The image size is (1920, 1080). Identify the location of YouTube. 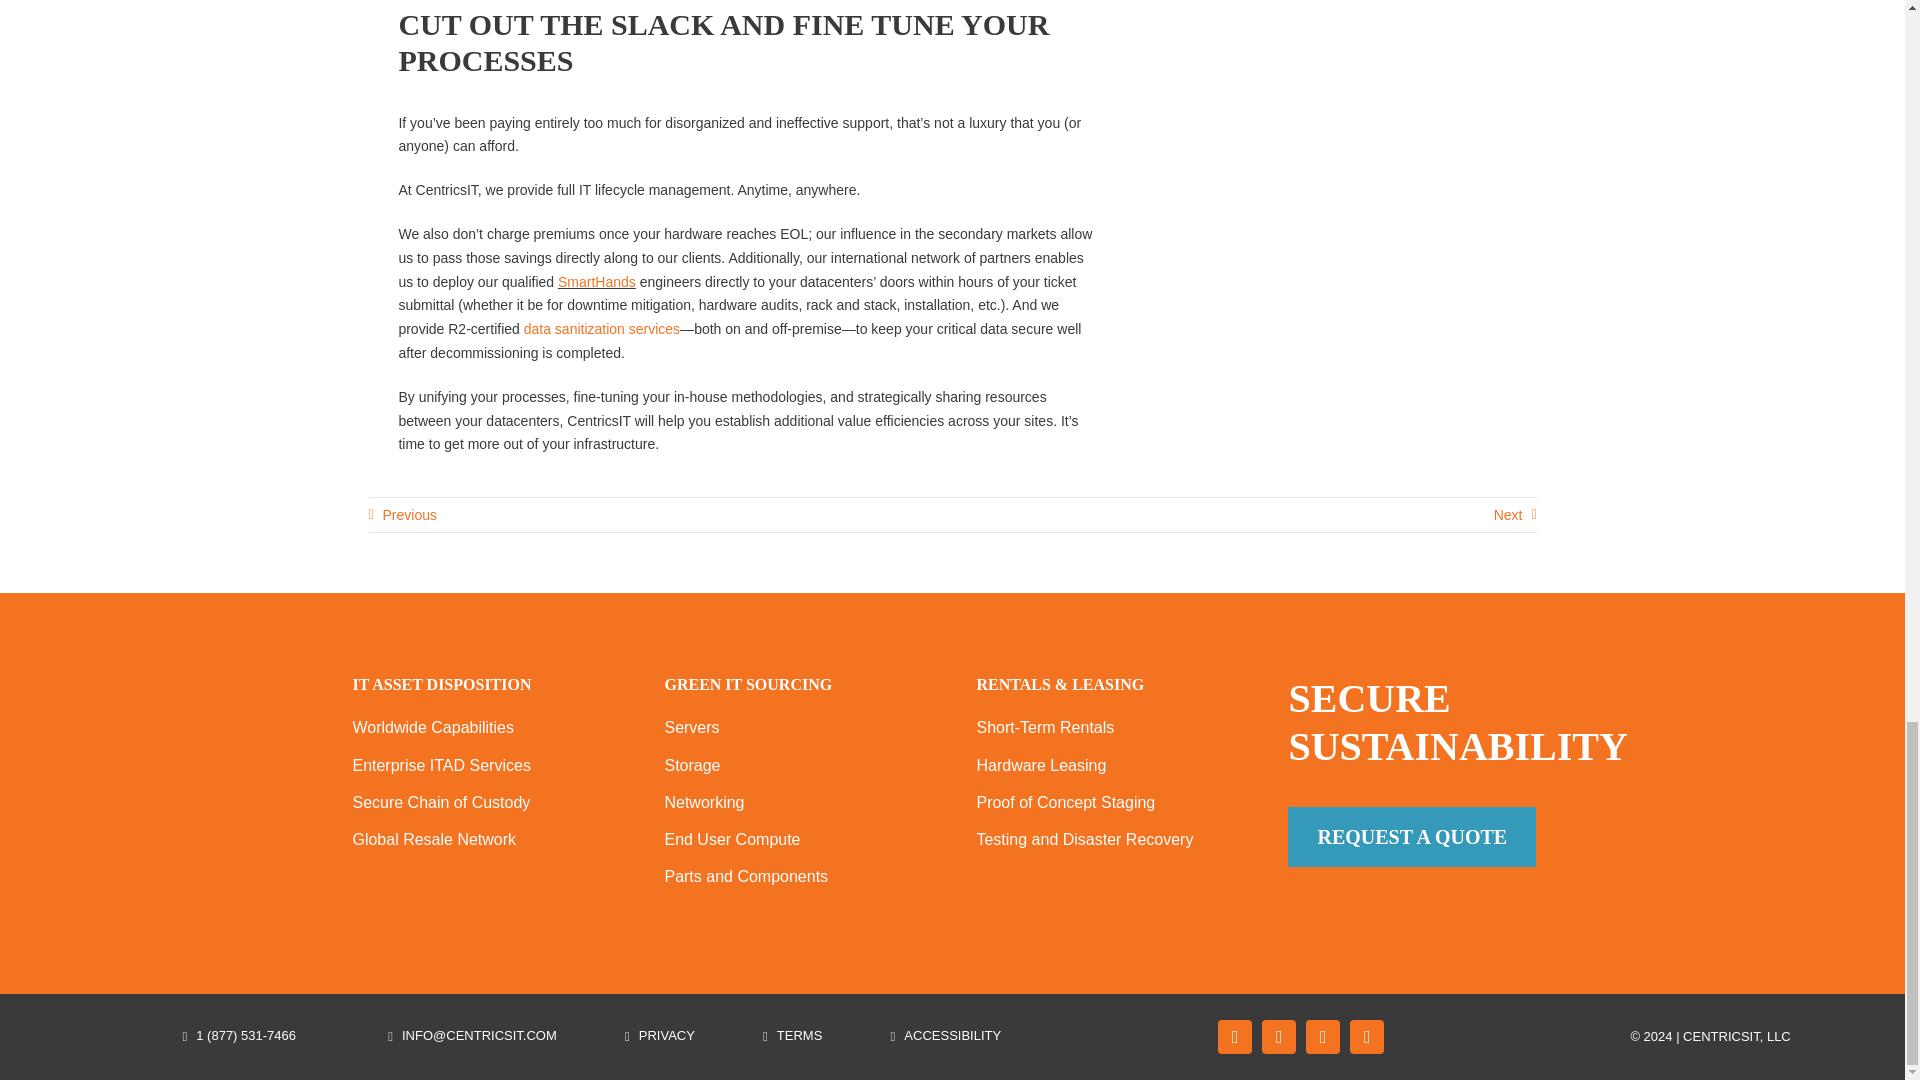
(1322, 1036).